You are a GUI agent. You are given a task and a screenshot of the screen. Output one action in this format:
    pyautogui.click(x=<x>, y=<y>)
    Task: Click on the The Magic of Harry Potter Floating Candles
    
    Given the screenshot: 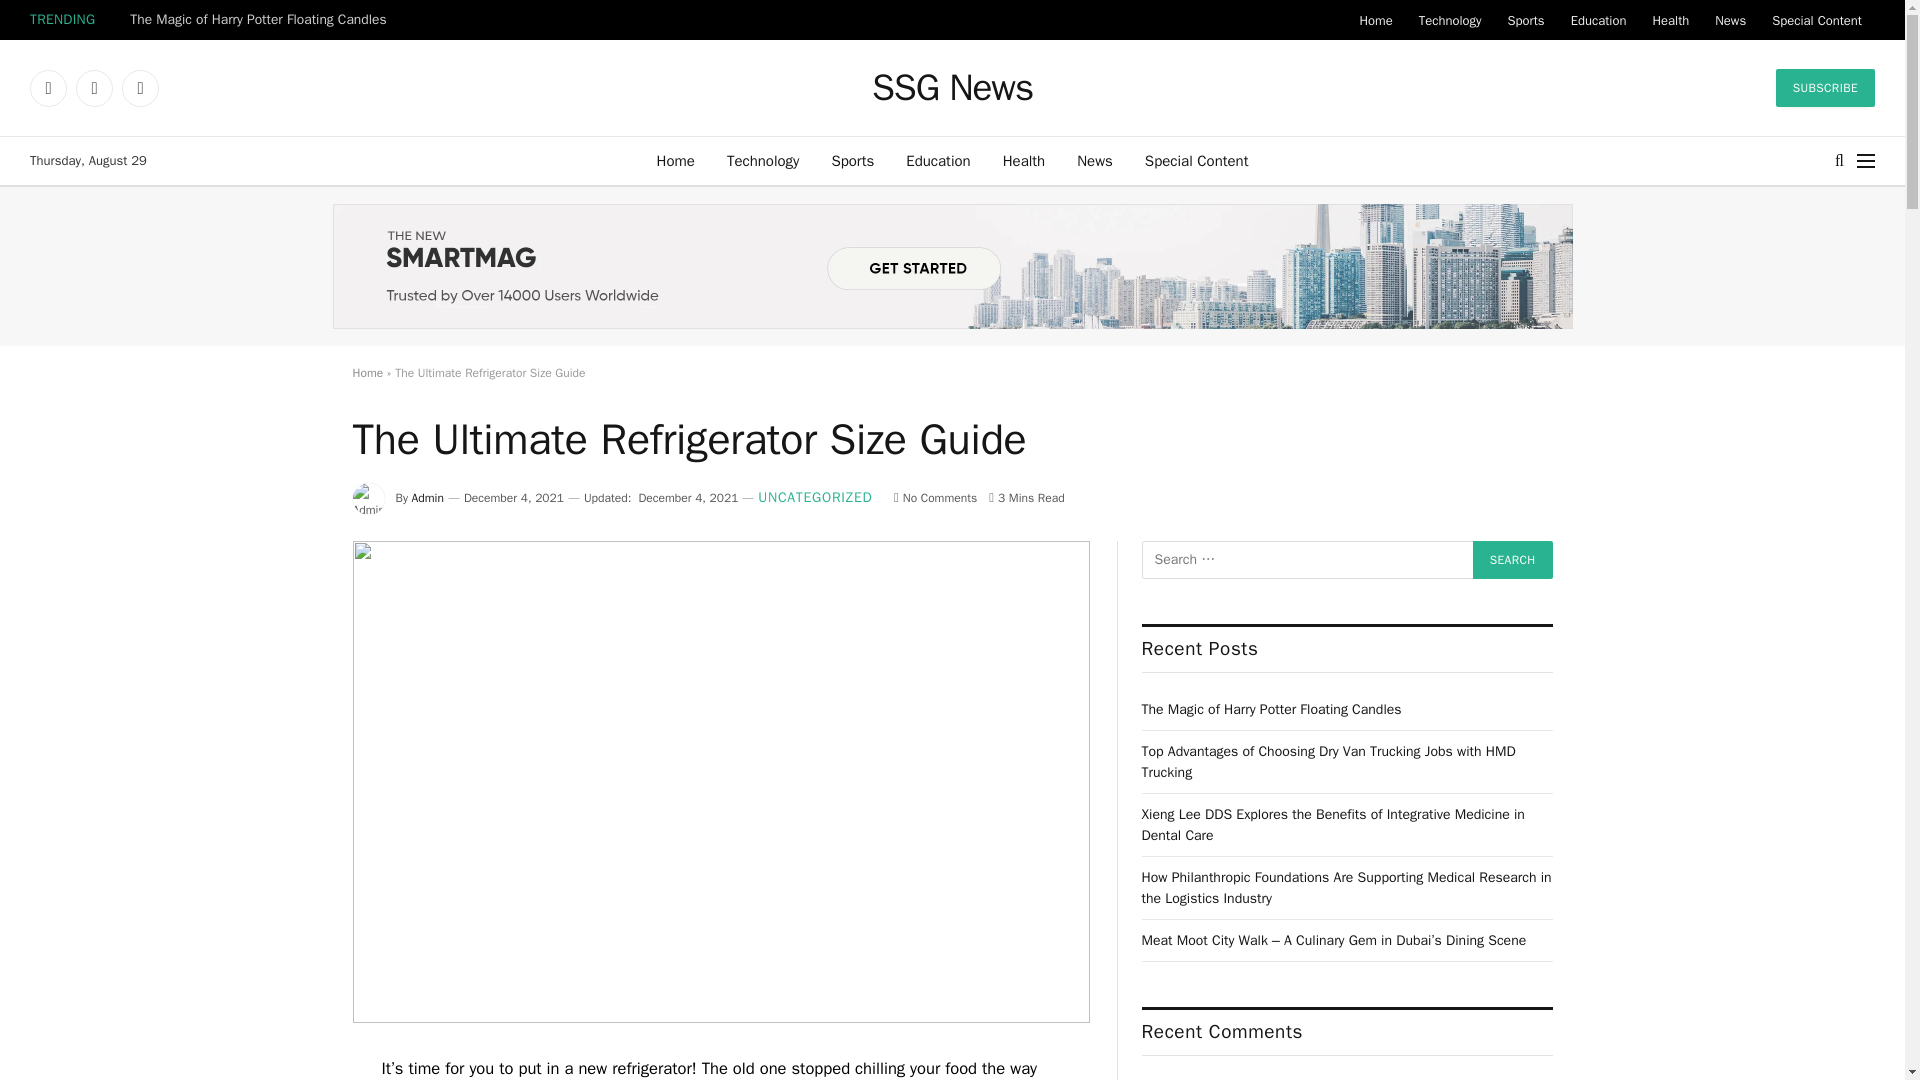 What is the action you would take?
    pyautogui.click(x=262, y=20)
    